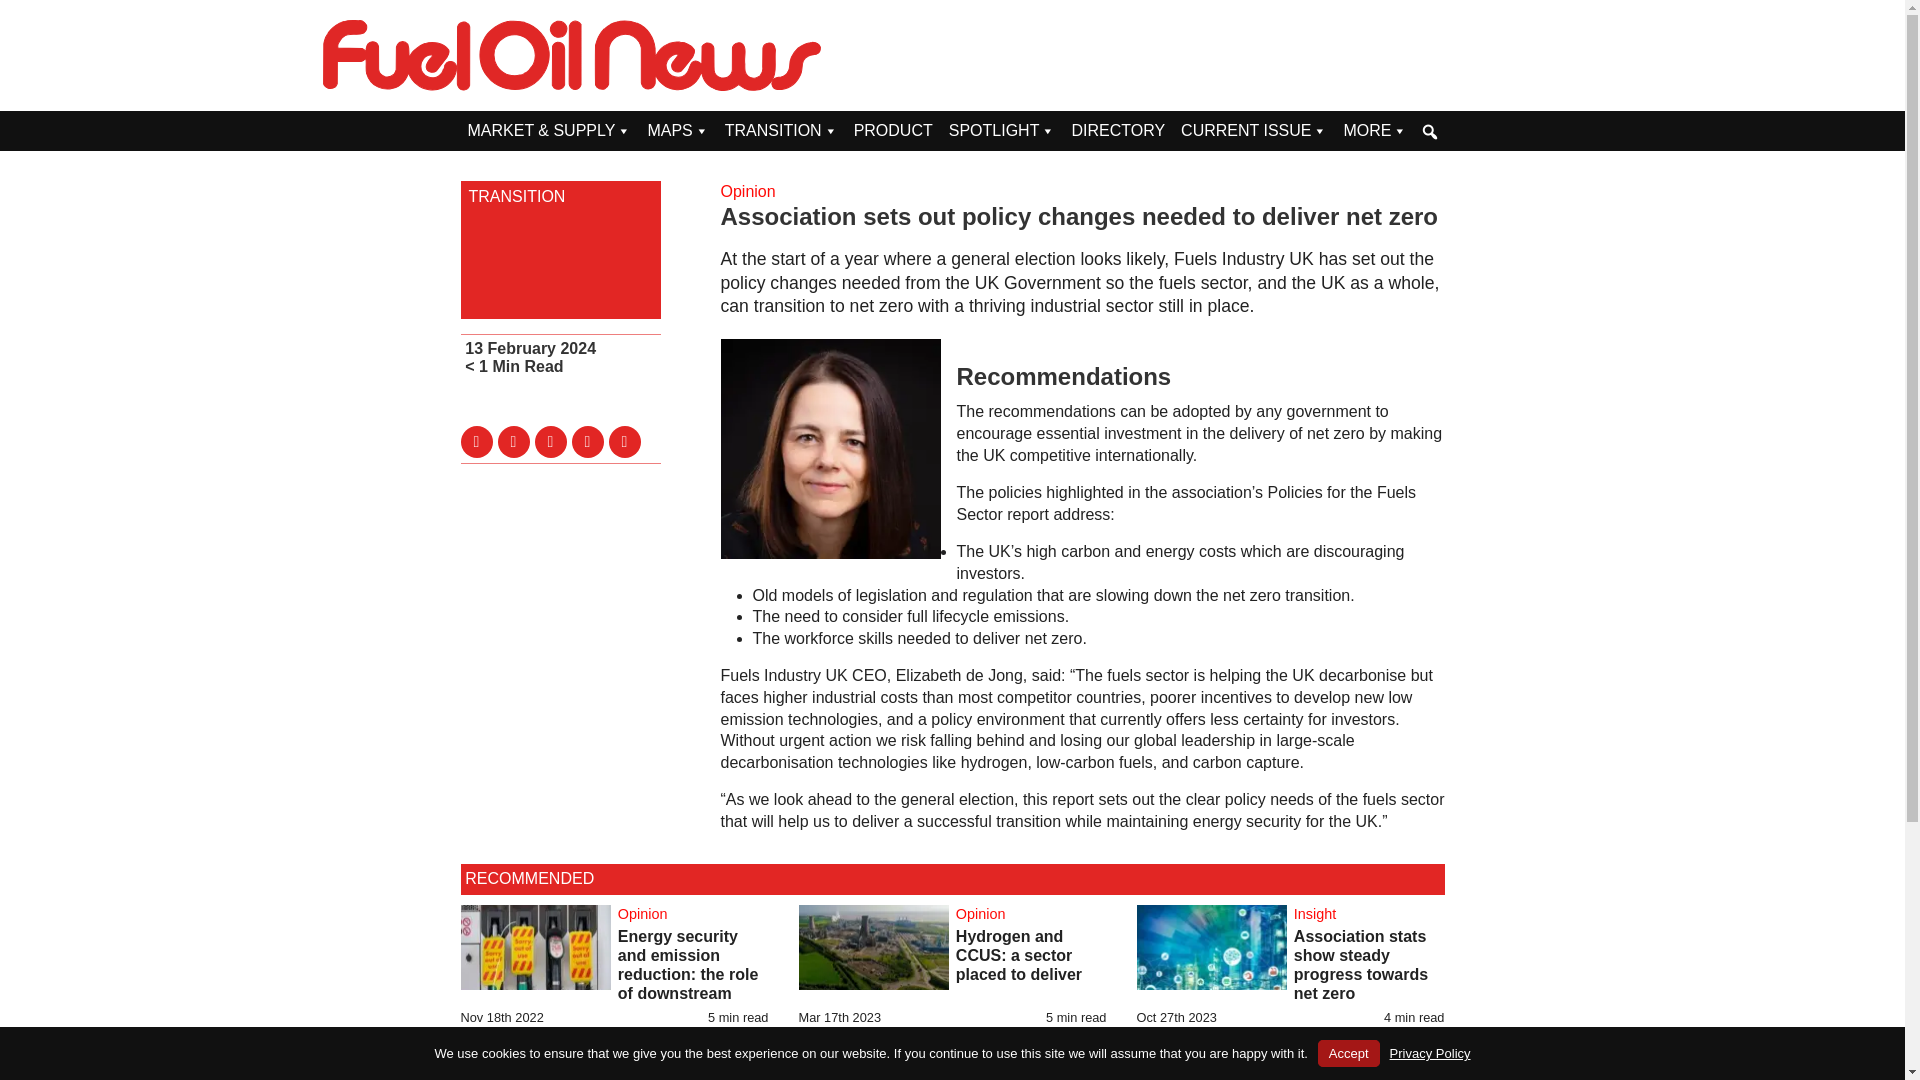 This screenshot has width=1920, height=1080. Describe the element at coordinates (624, 441) in the screenshot. I see `Share on WhatsApp` at that location.